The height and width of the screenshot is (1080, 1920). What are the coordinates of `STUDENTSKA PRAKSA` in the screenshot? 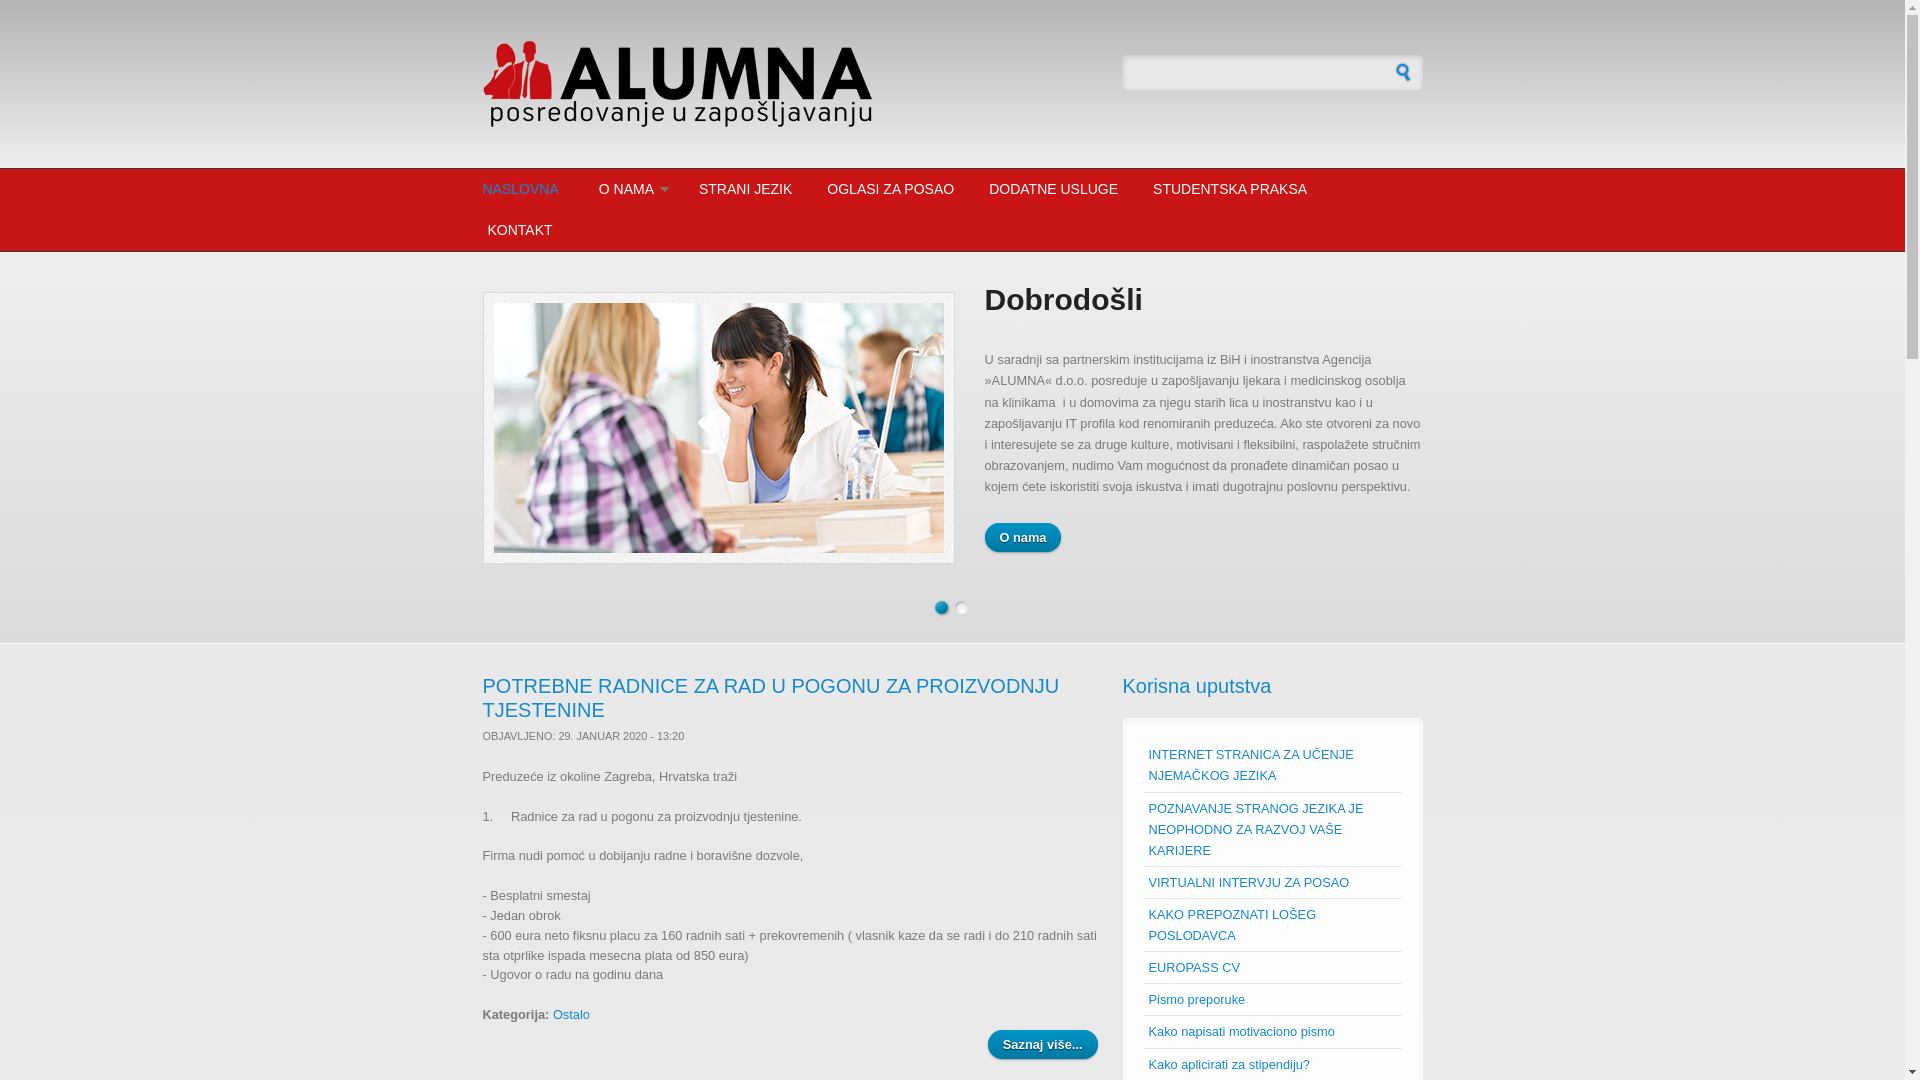 It's located at (1230, 190).